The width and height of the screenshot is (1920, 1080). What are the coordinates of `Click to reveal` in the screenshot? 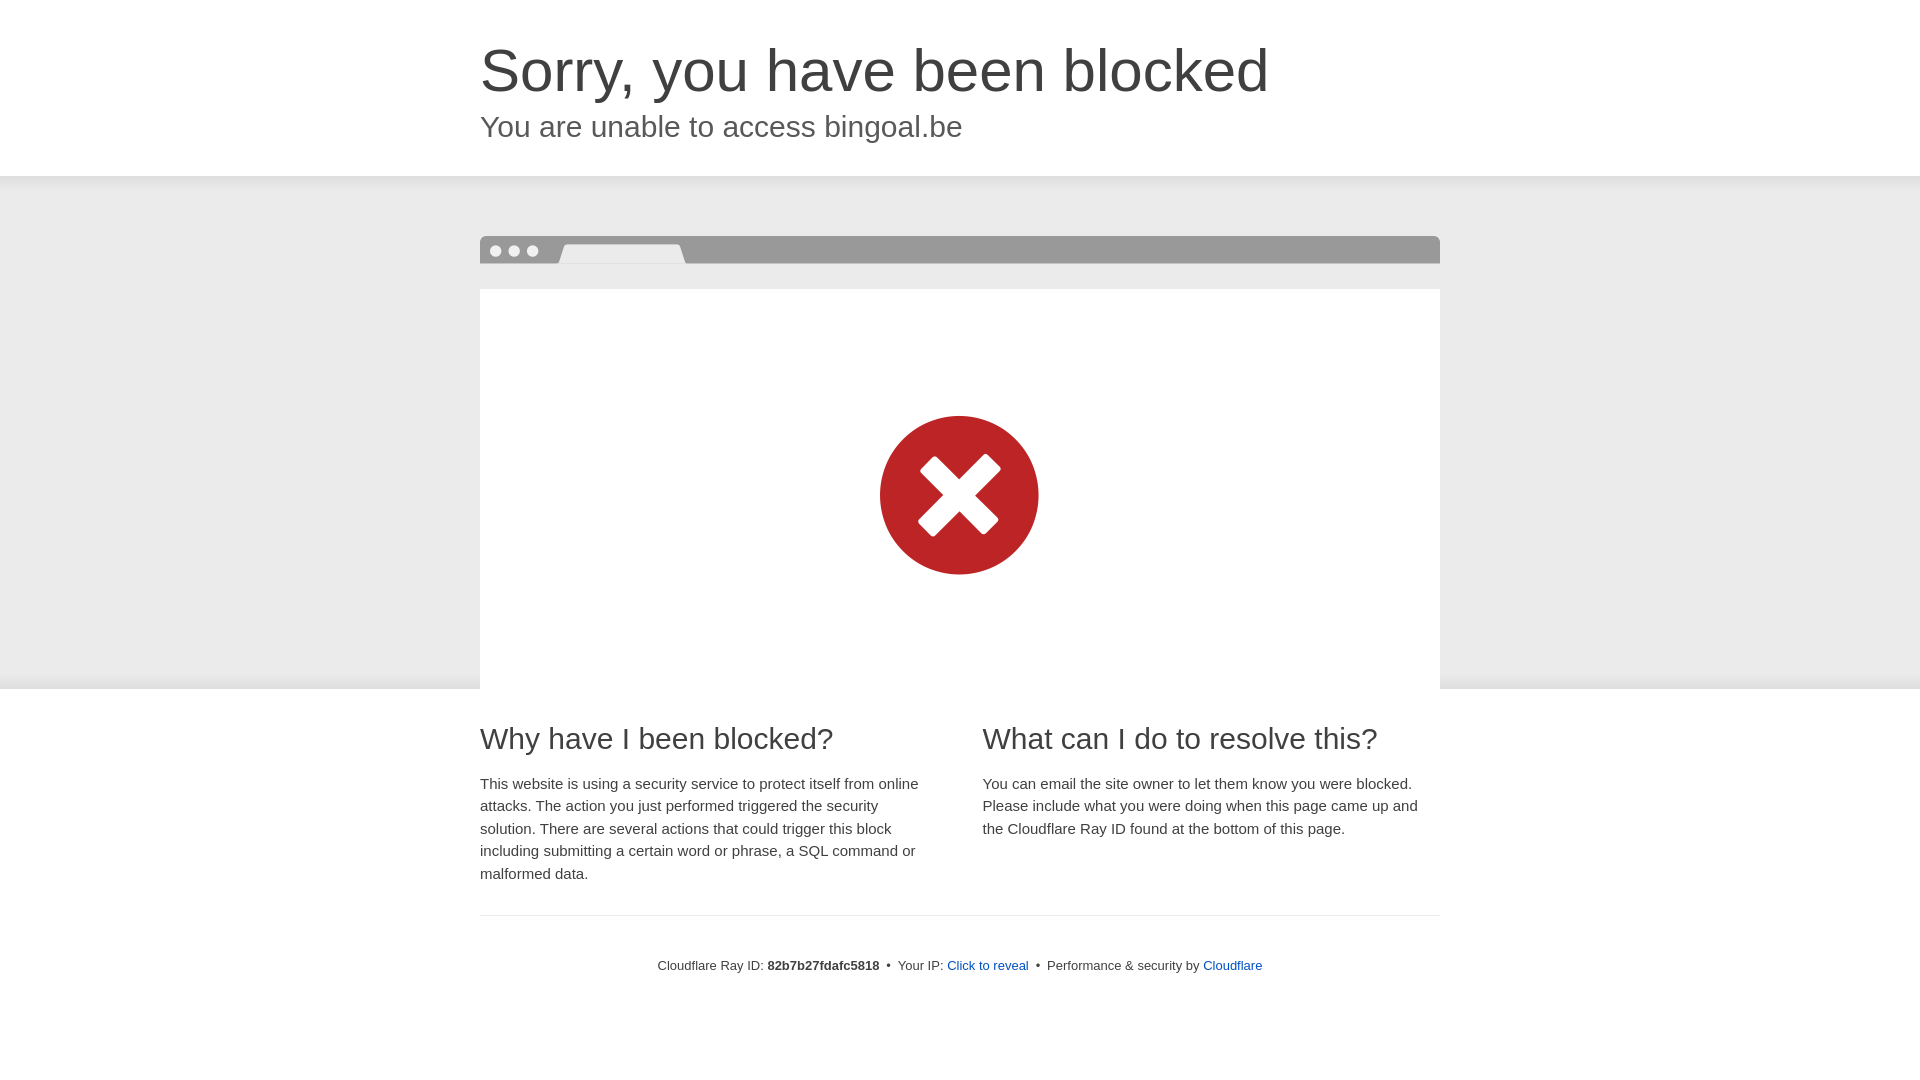 It's located at (988, 966).